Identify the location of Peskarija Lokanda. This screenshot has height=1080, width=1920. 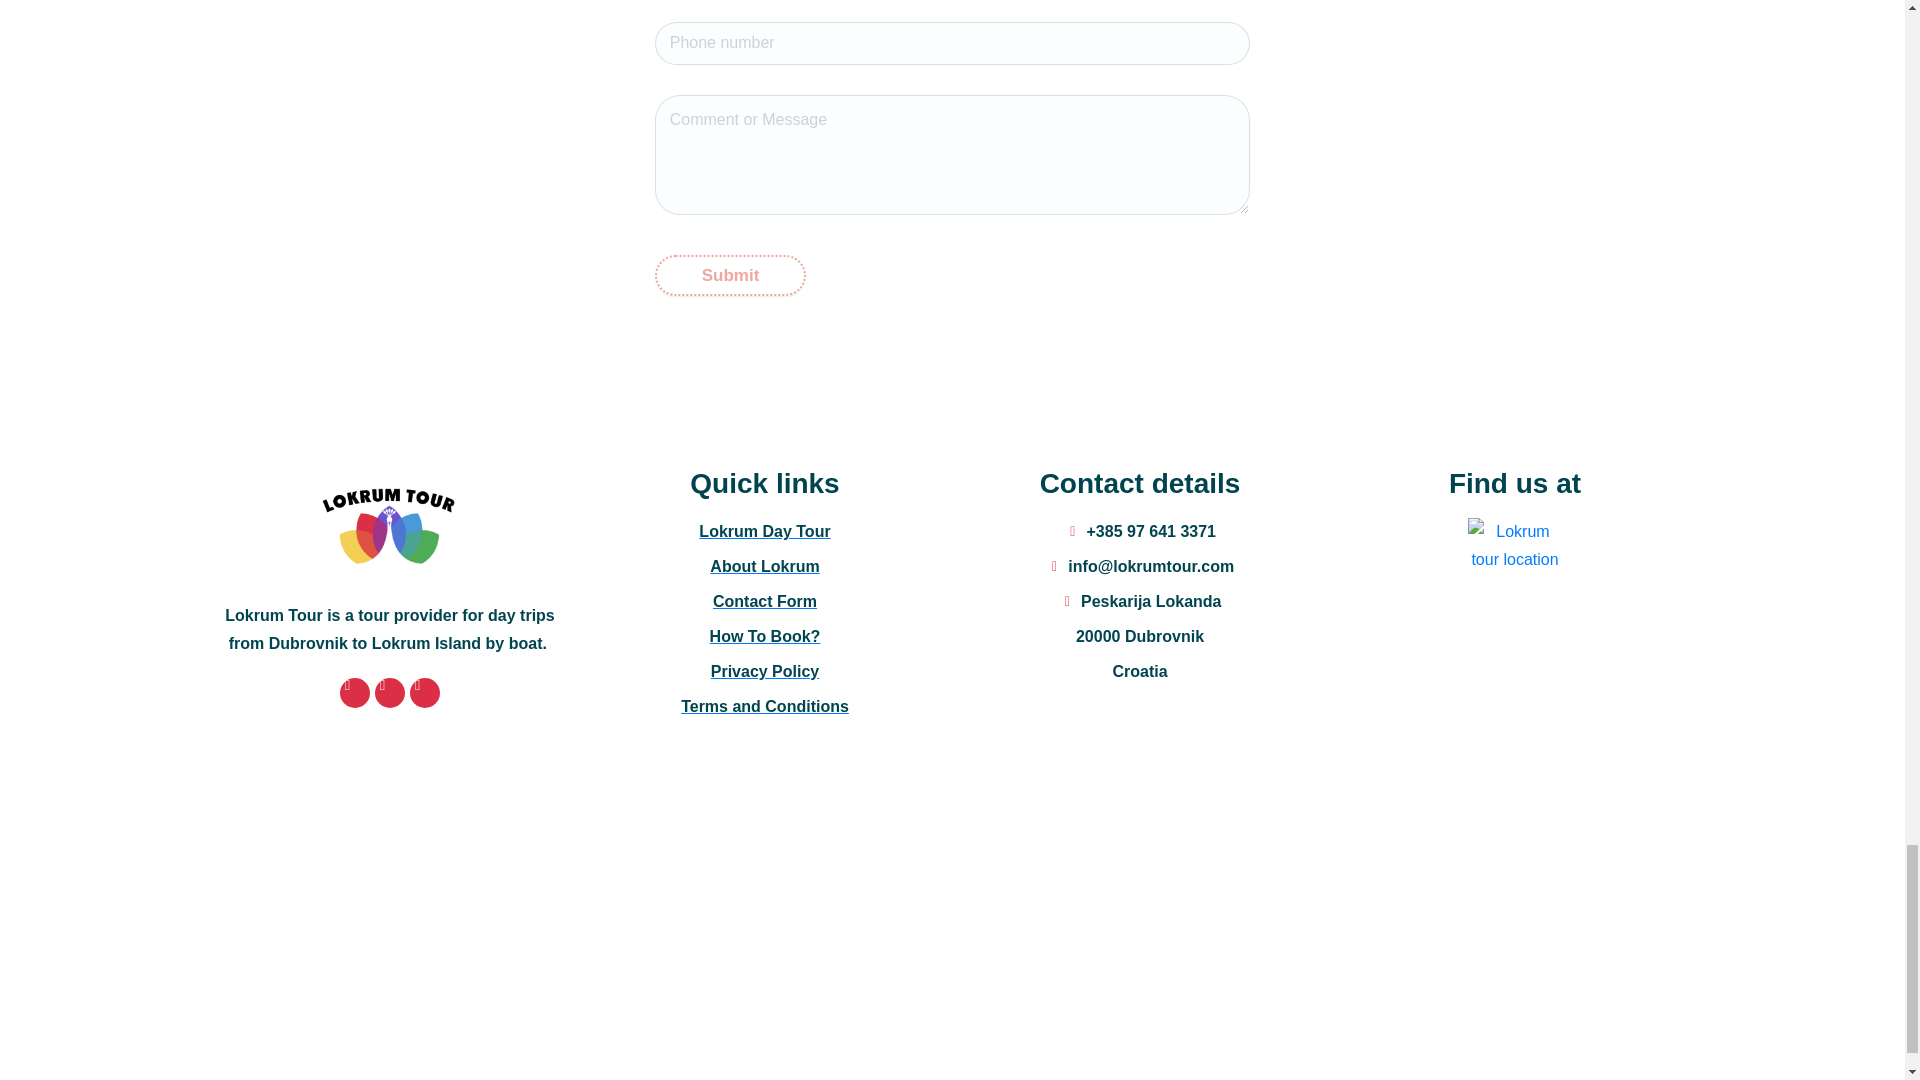
(1139, 601).